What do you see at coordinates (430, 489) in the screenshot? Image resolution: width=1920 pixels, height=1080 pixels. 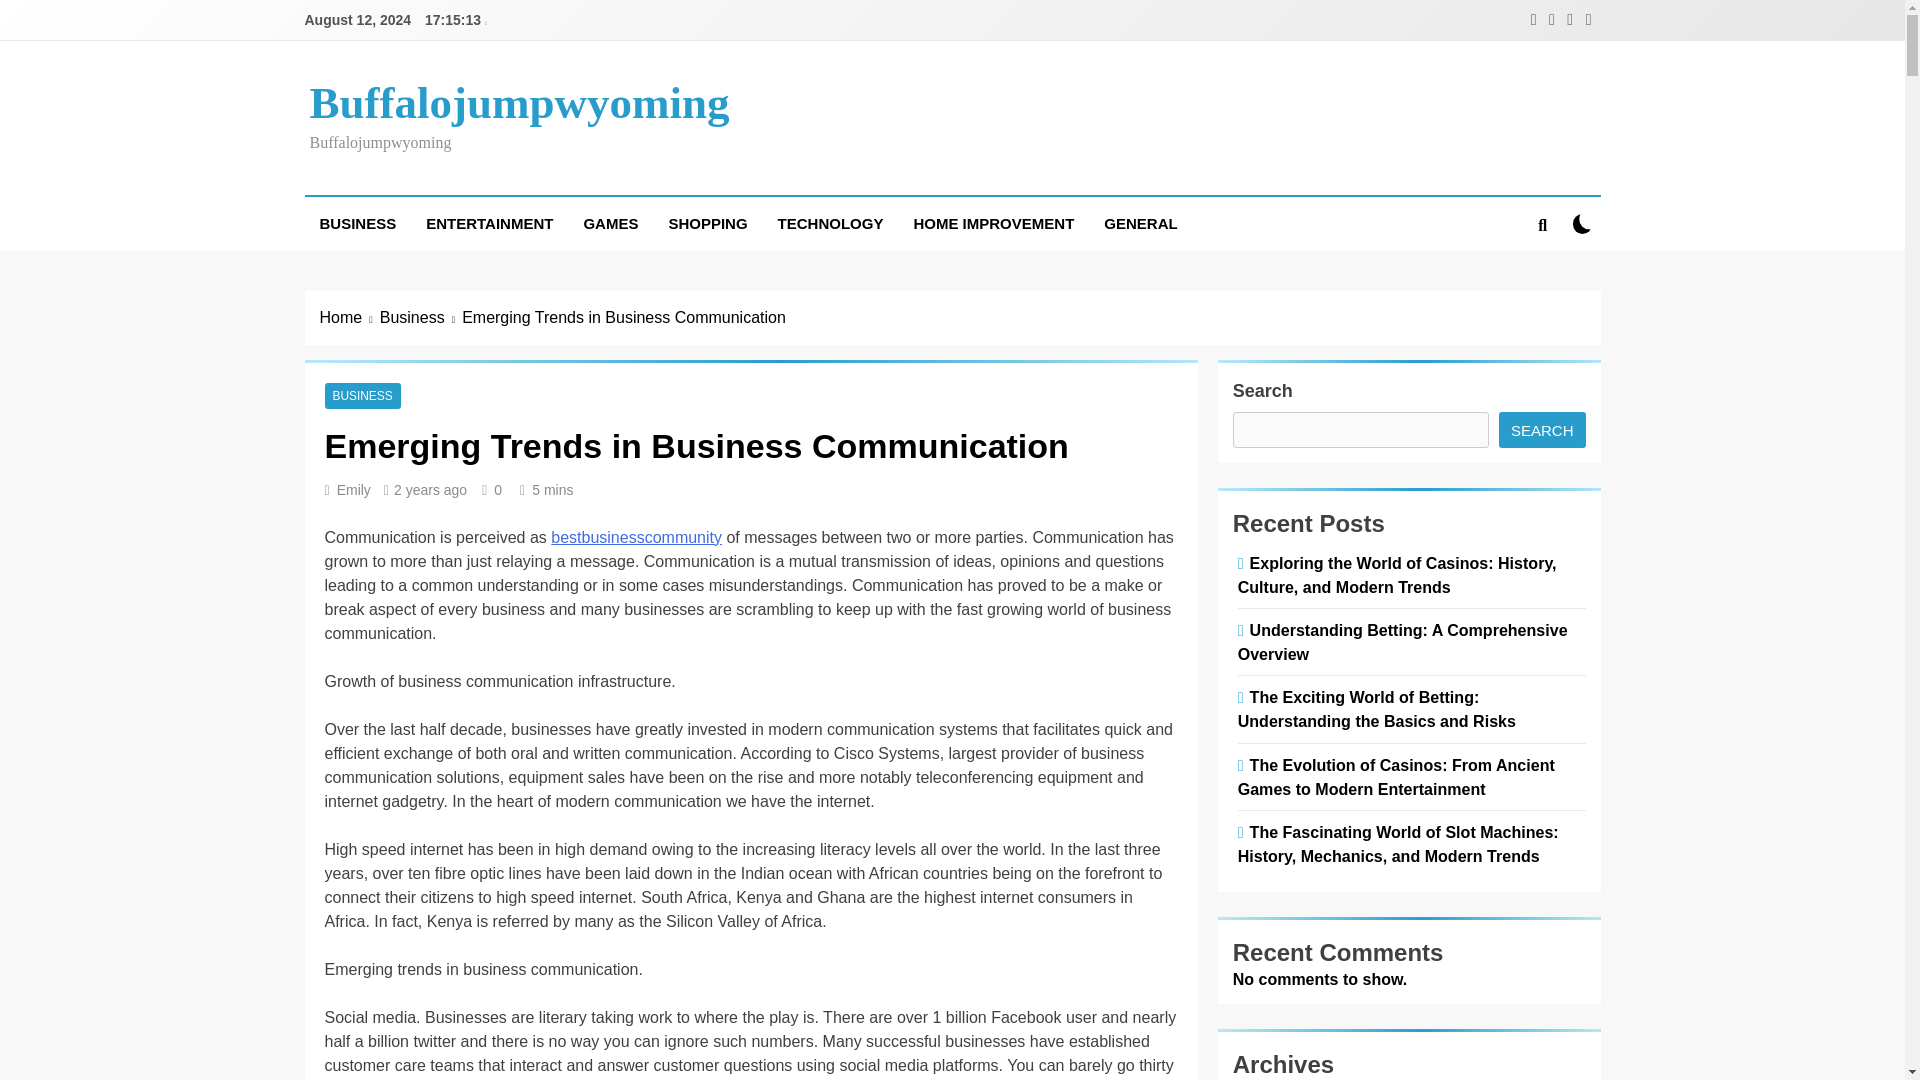 I see `2 years ago` at bounding box center [430, 489].